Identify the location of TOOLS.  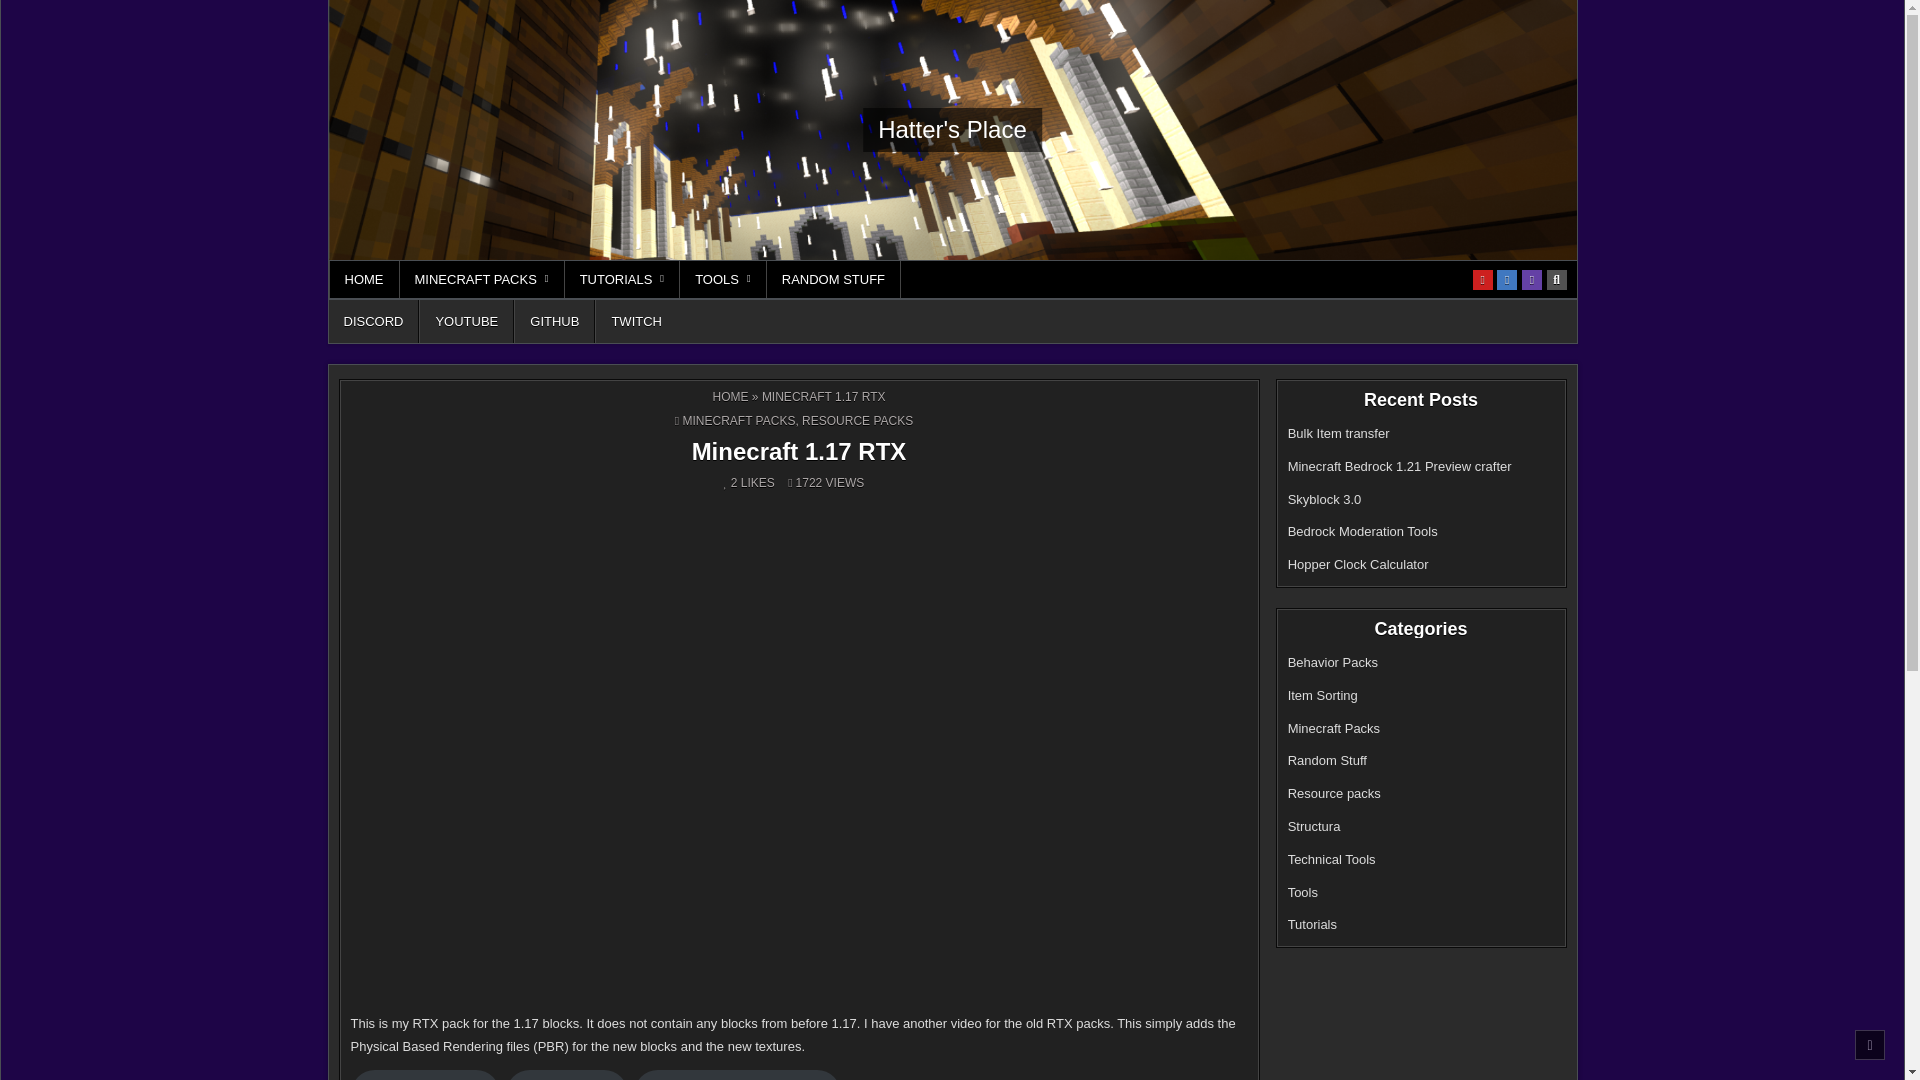
(722, 280).